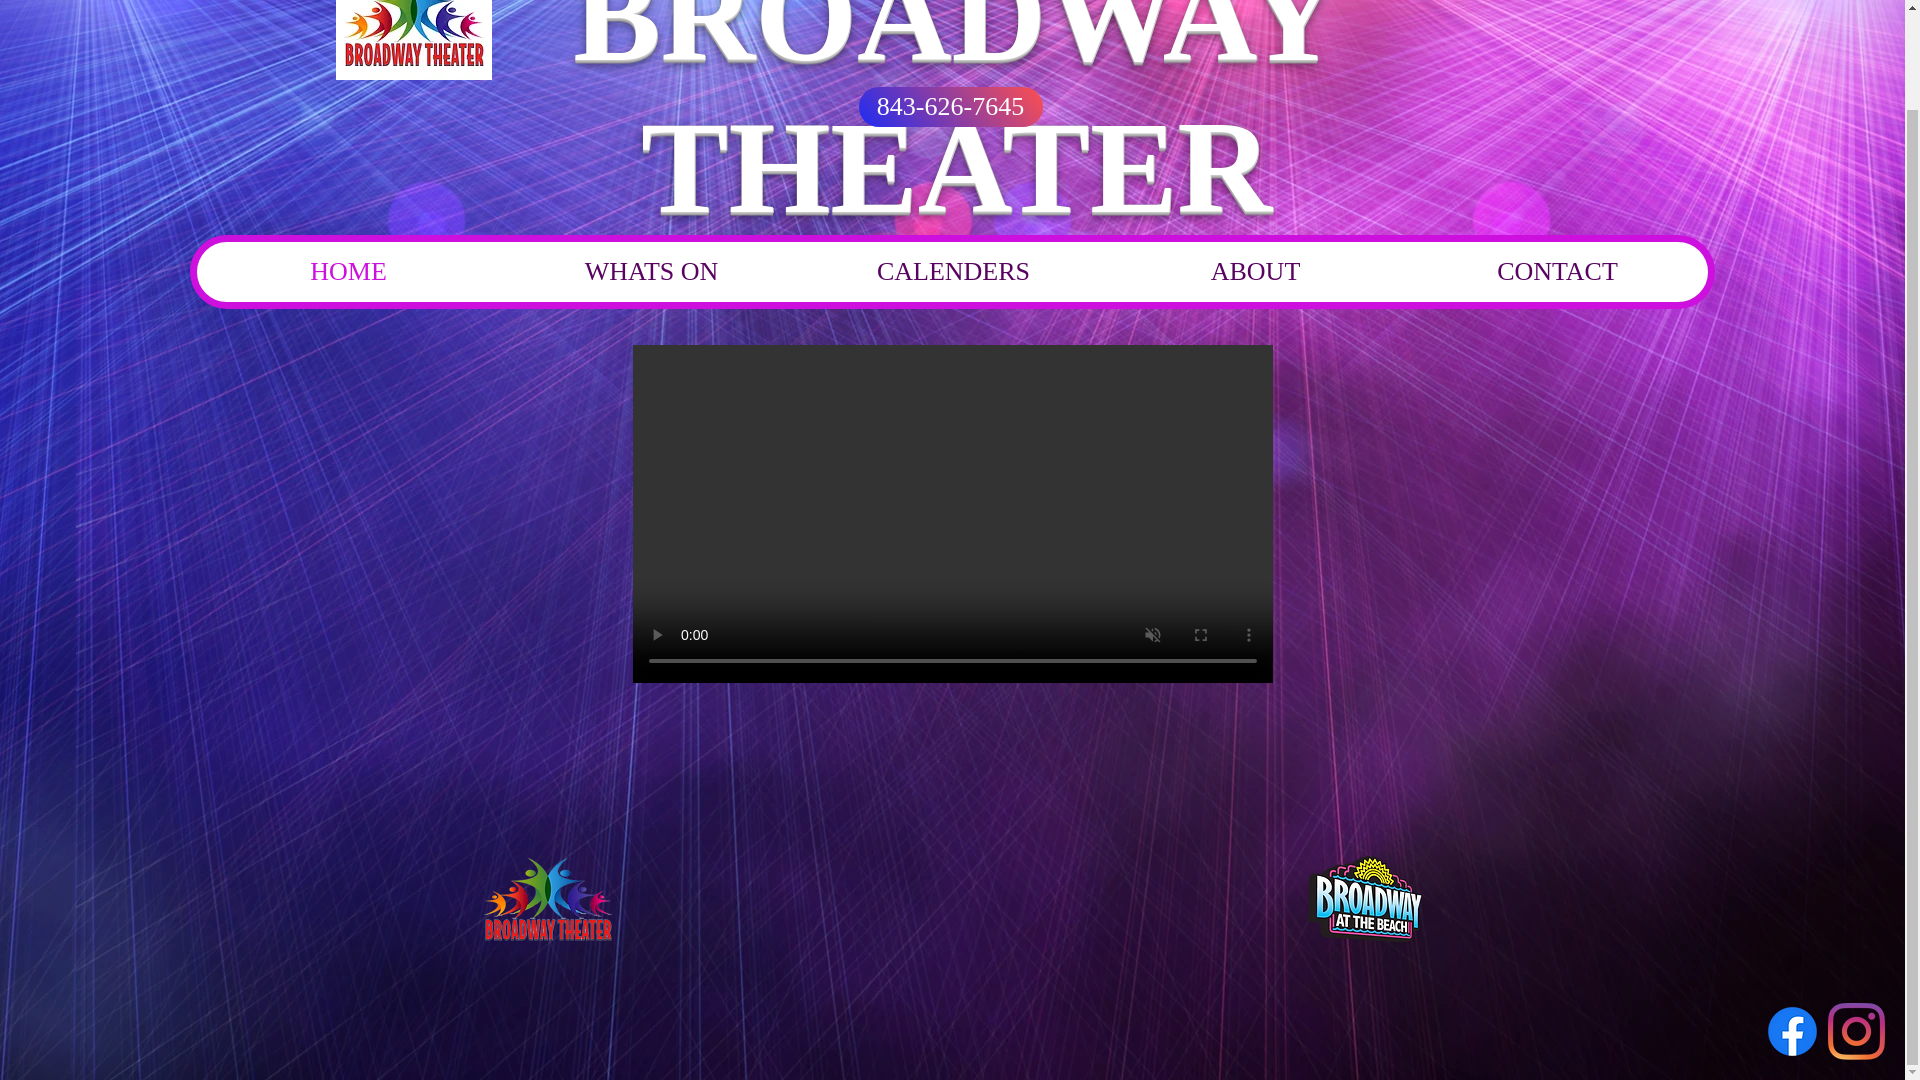  I want to click on CALENDERS, so click(953, 272).